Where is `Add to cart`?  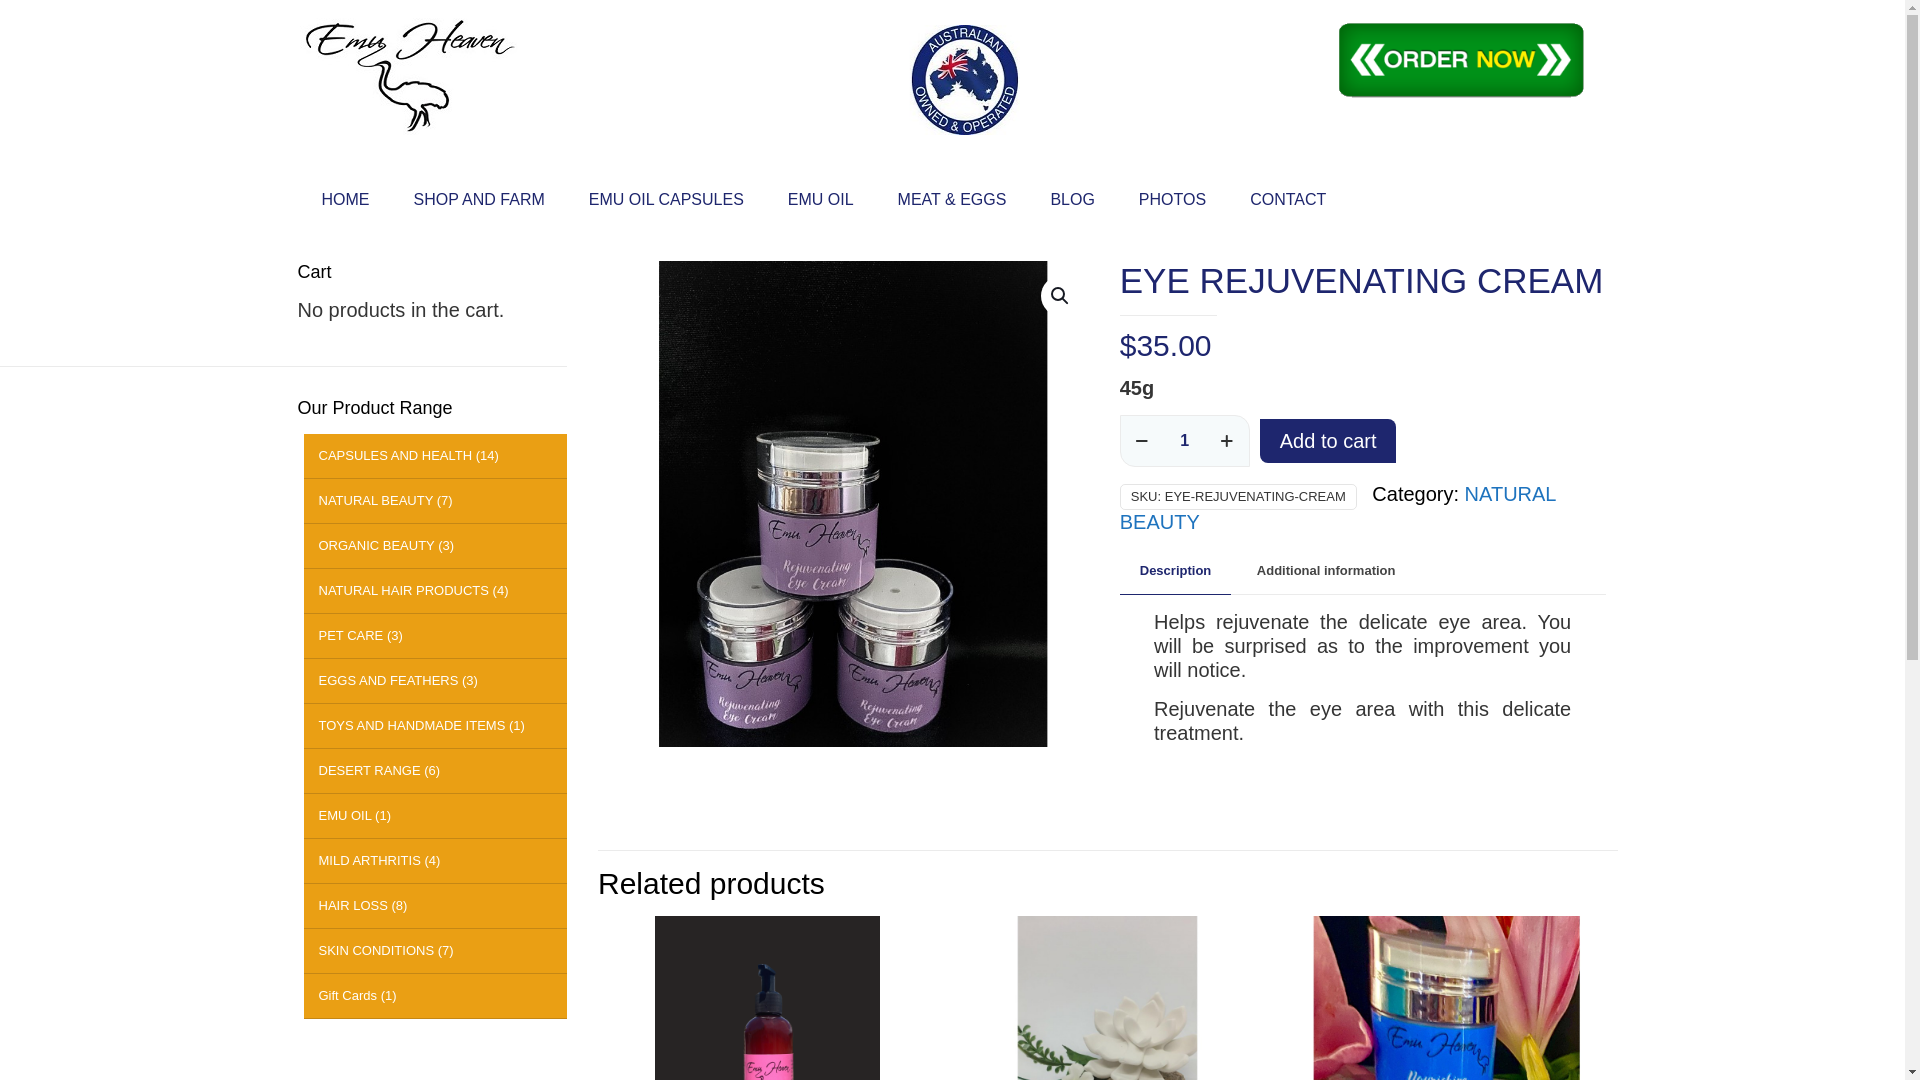 Add to cart is located at coordinates (1328, 441).